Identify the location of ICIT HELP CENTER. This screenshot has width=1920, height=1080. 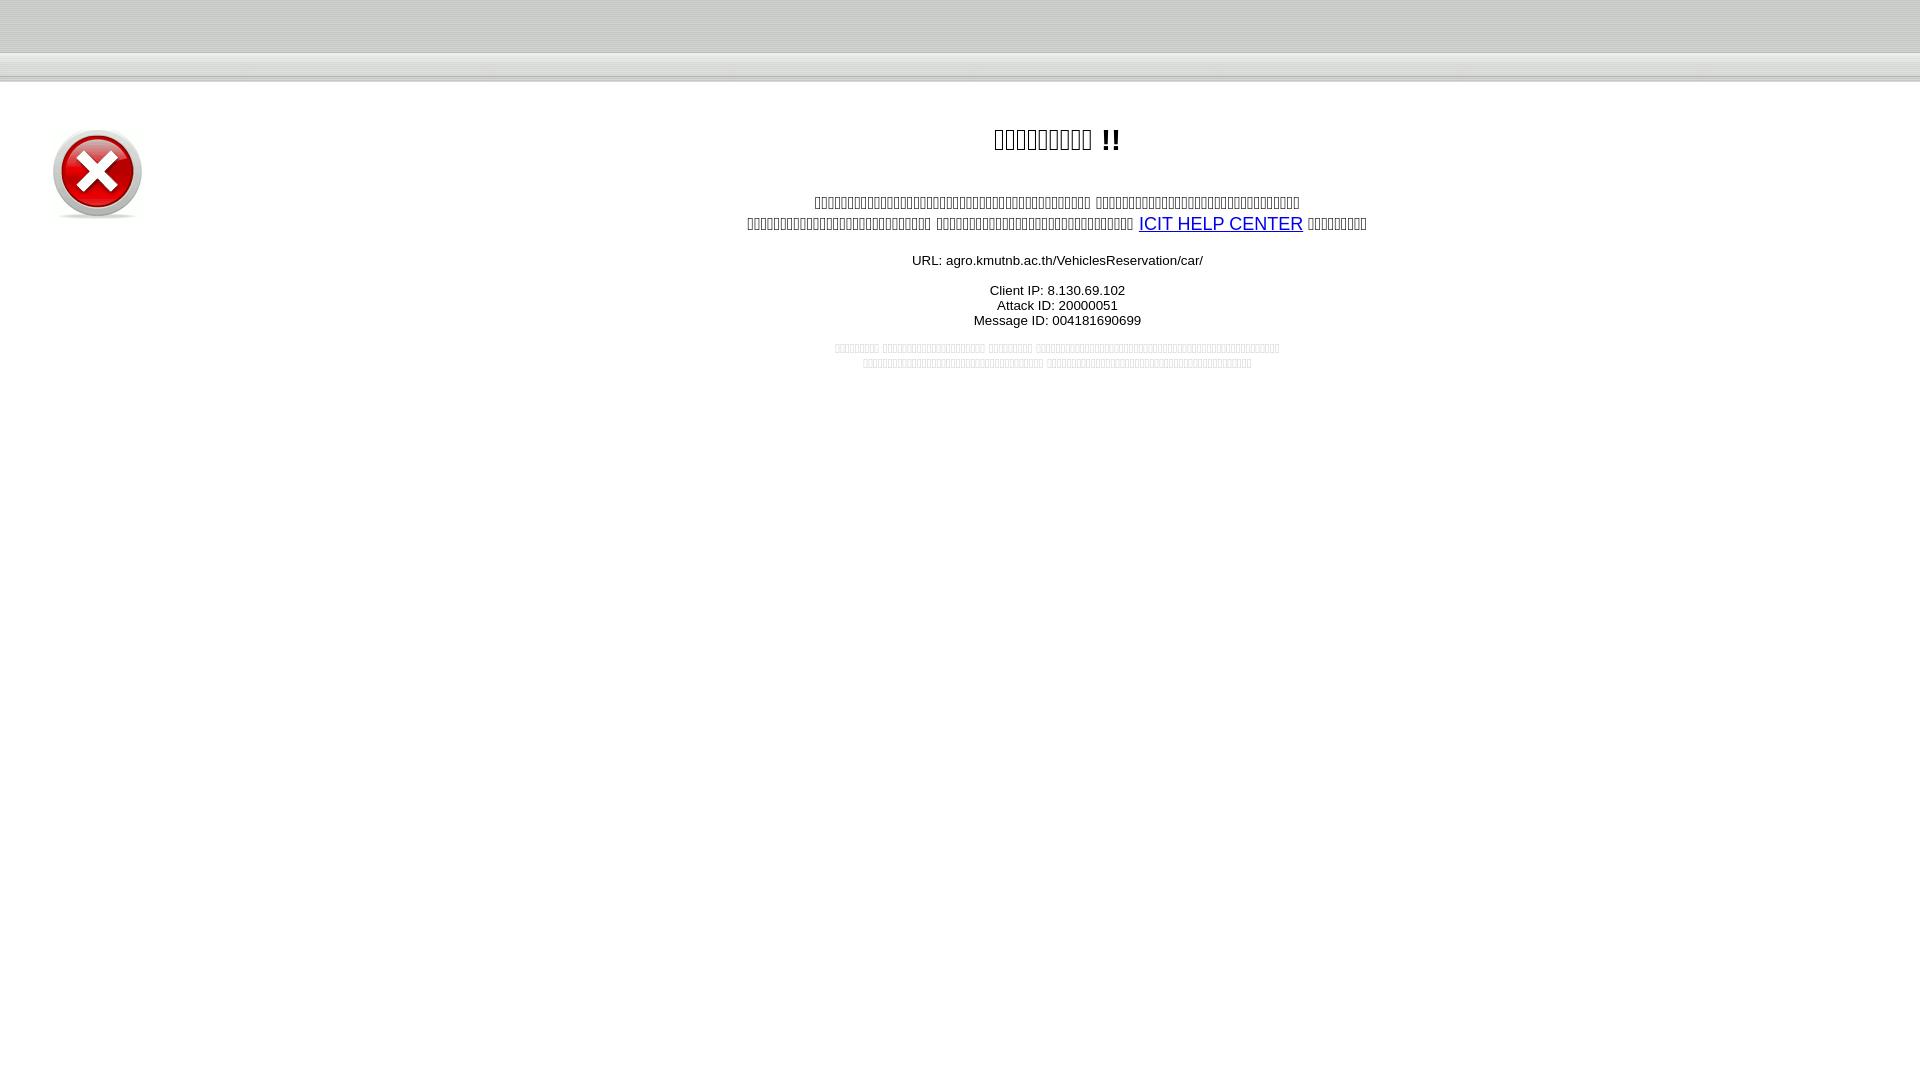
(1220, 224).